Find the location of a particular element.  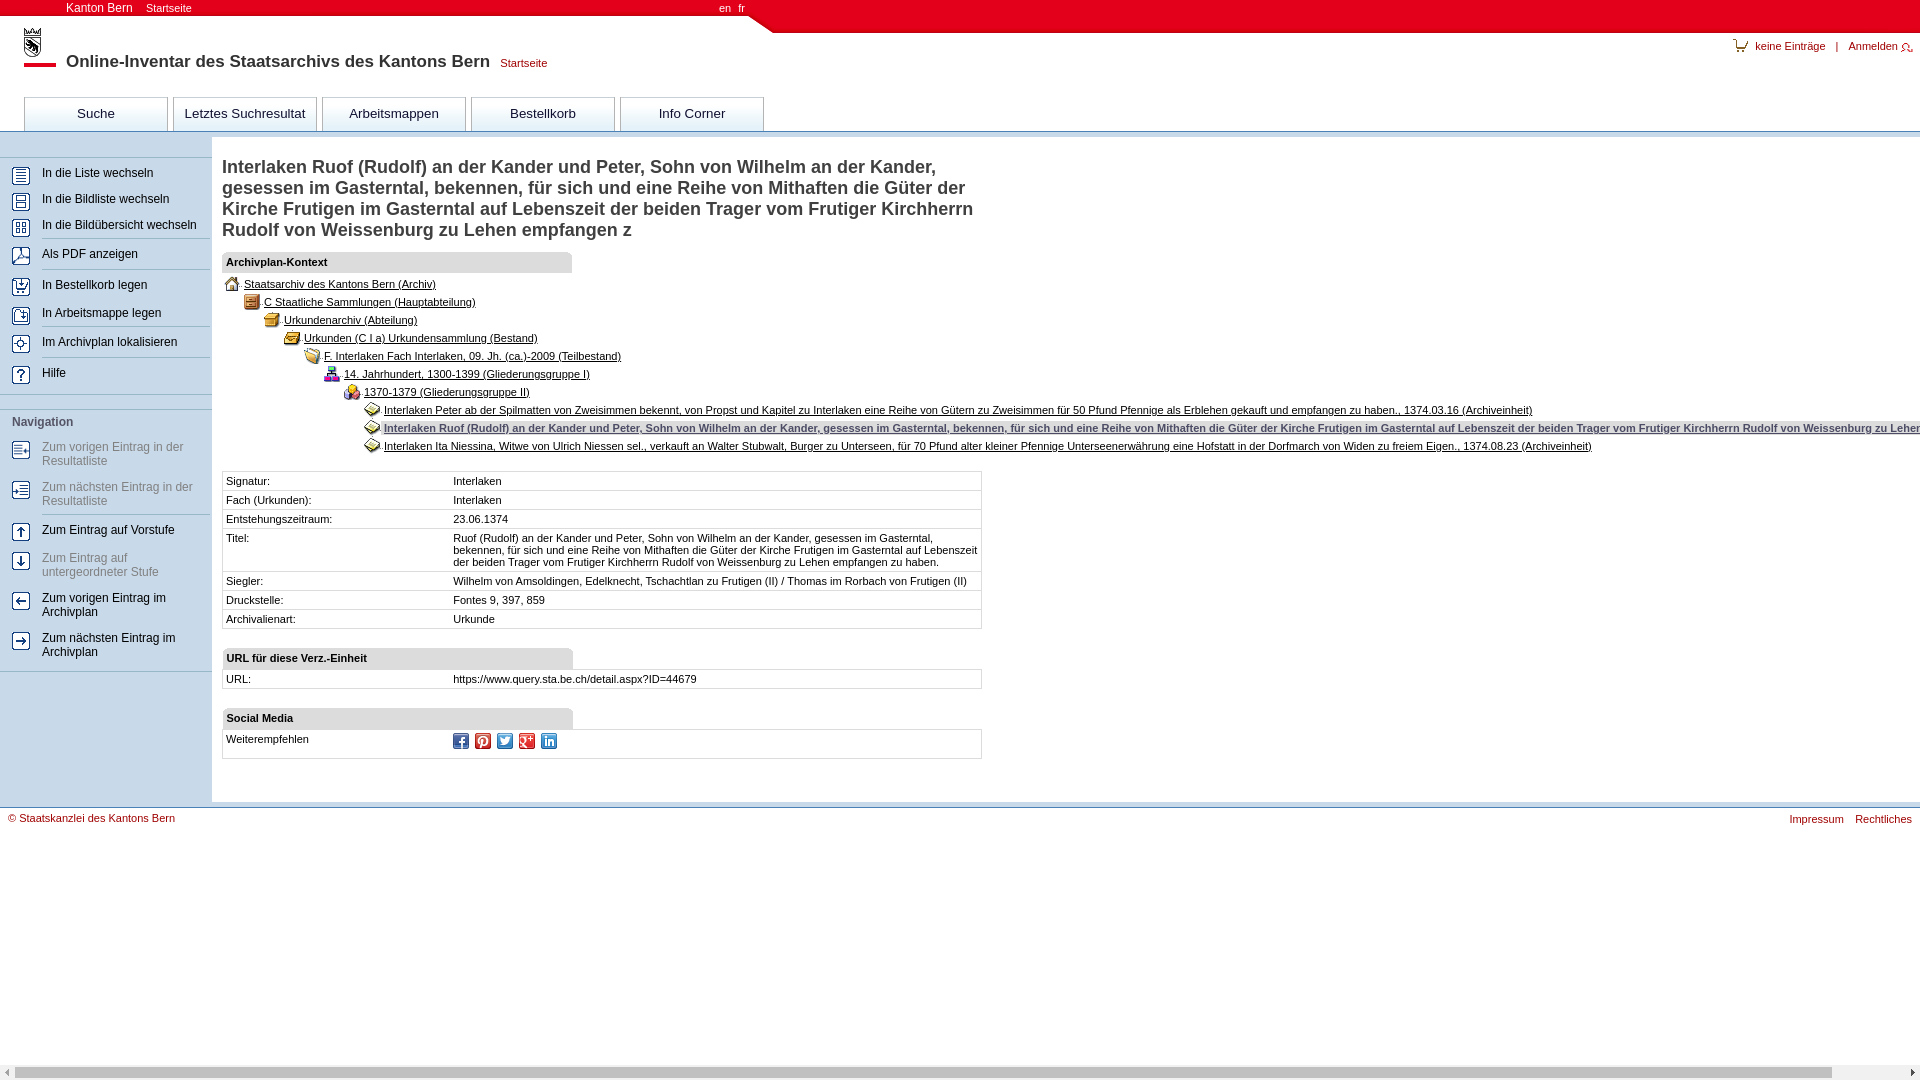

Arbeitsmappen is located at coordinates (394, 114).